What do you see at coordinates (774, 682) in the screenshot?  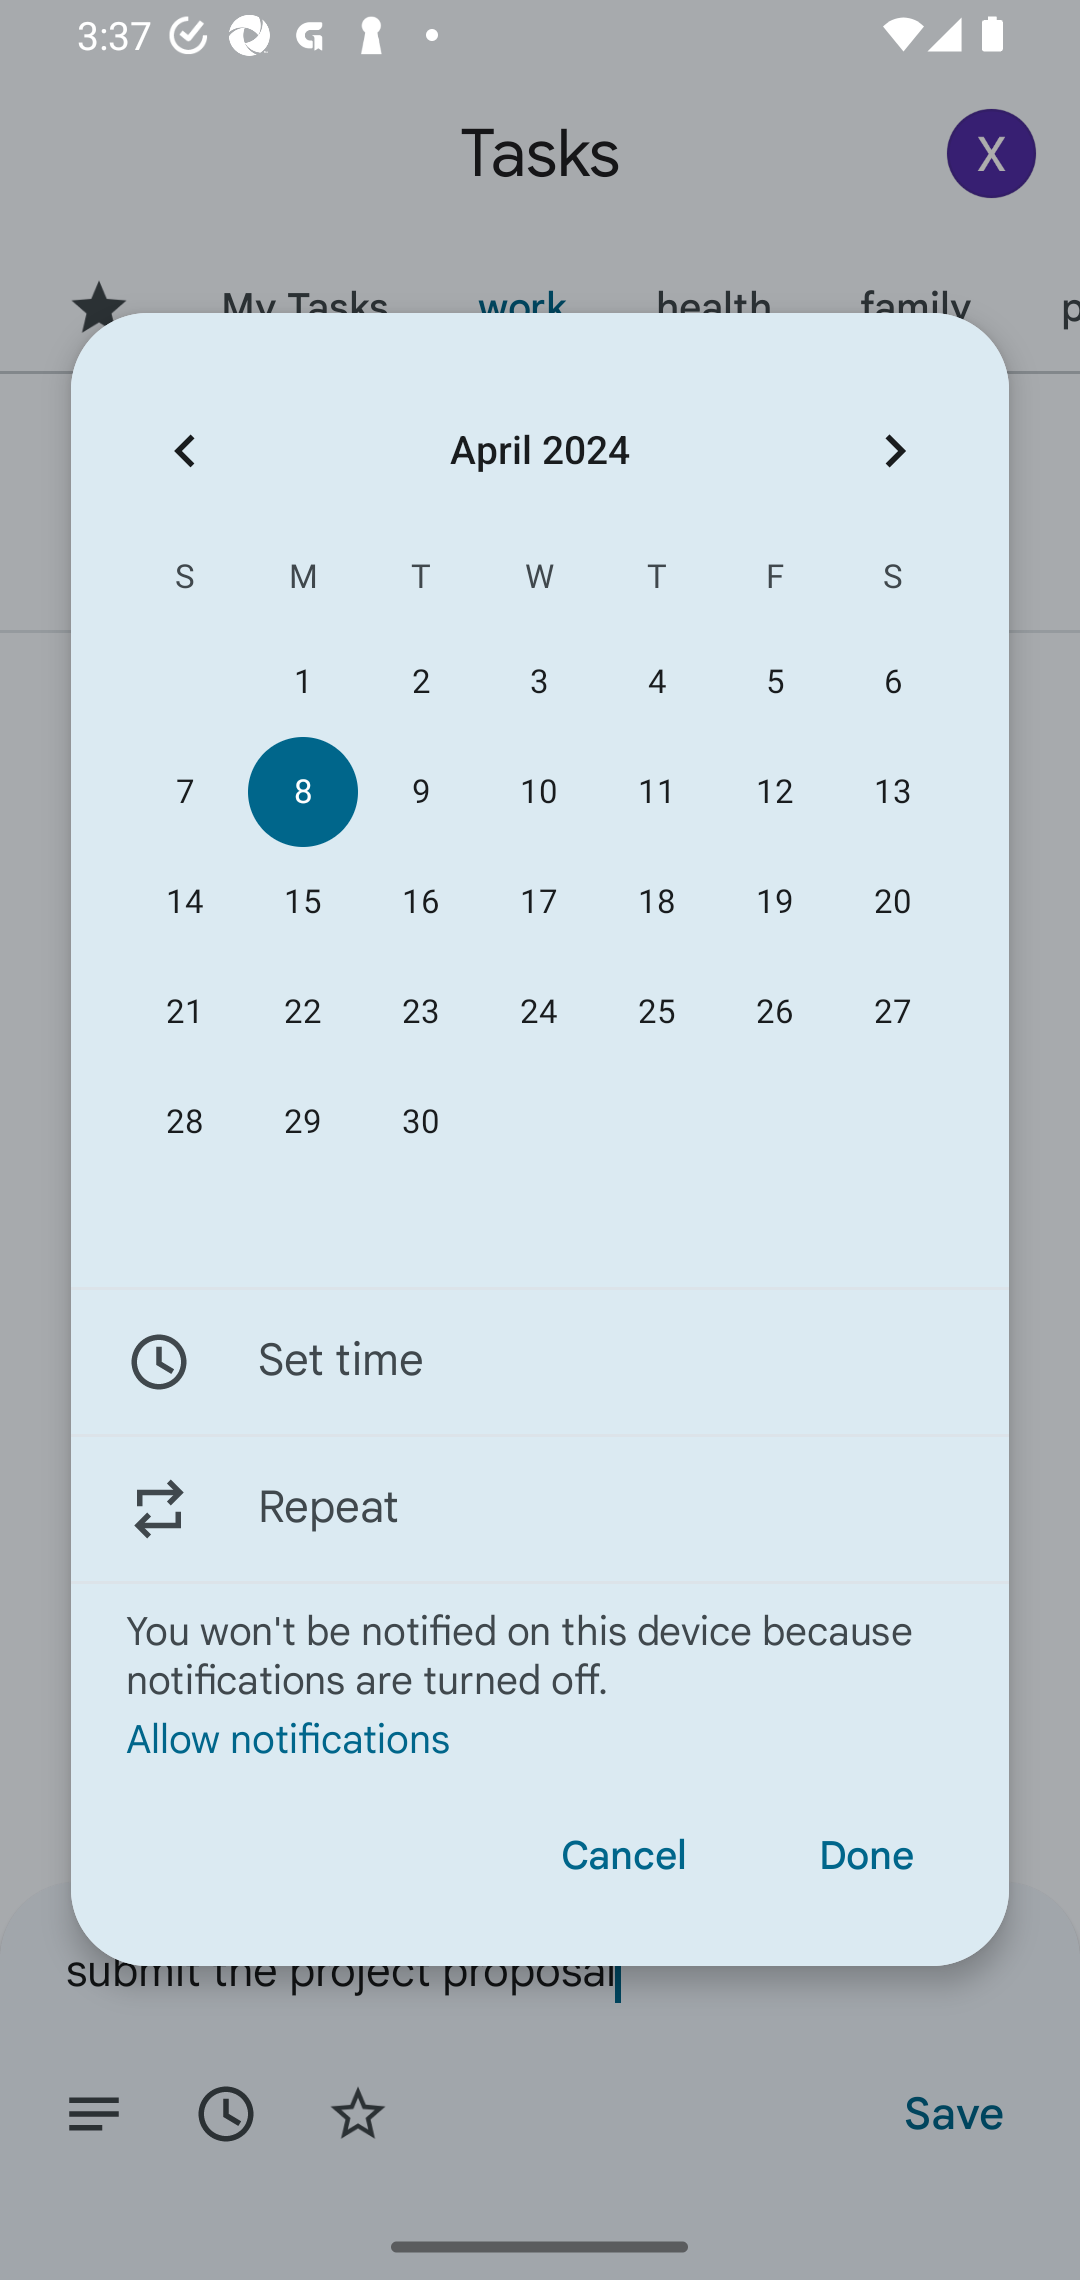 I see `5 05 April 2024` at bounding box center [774, 682].